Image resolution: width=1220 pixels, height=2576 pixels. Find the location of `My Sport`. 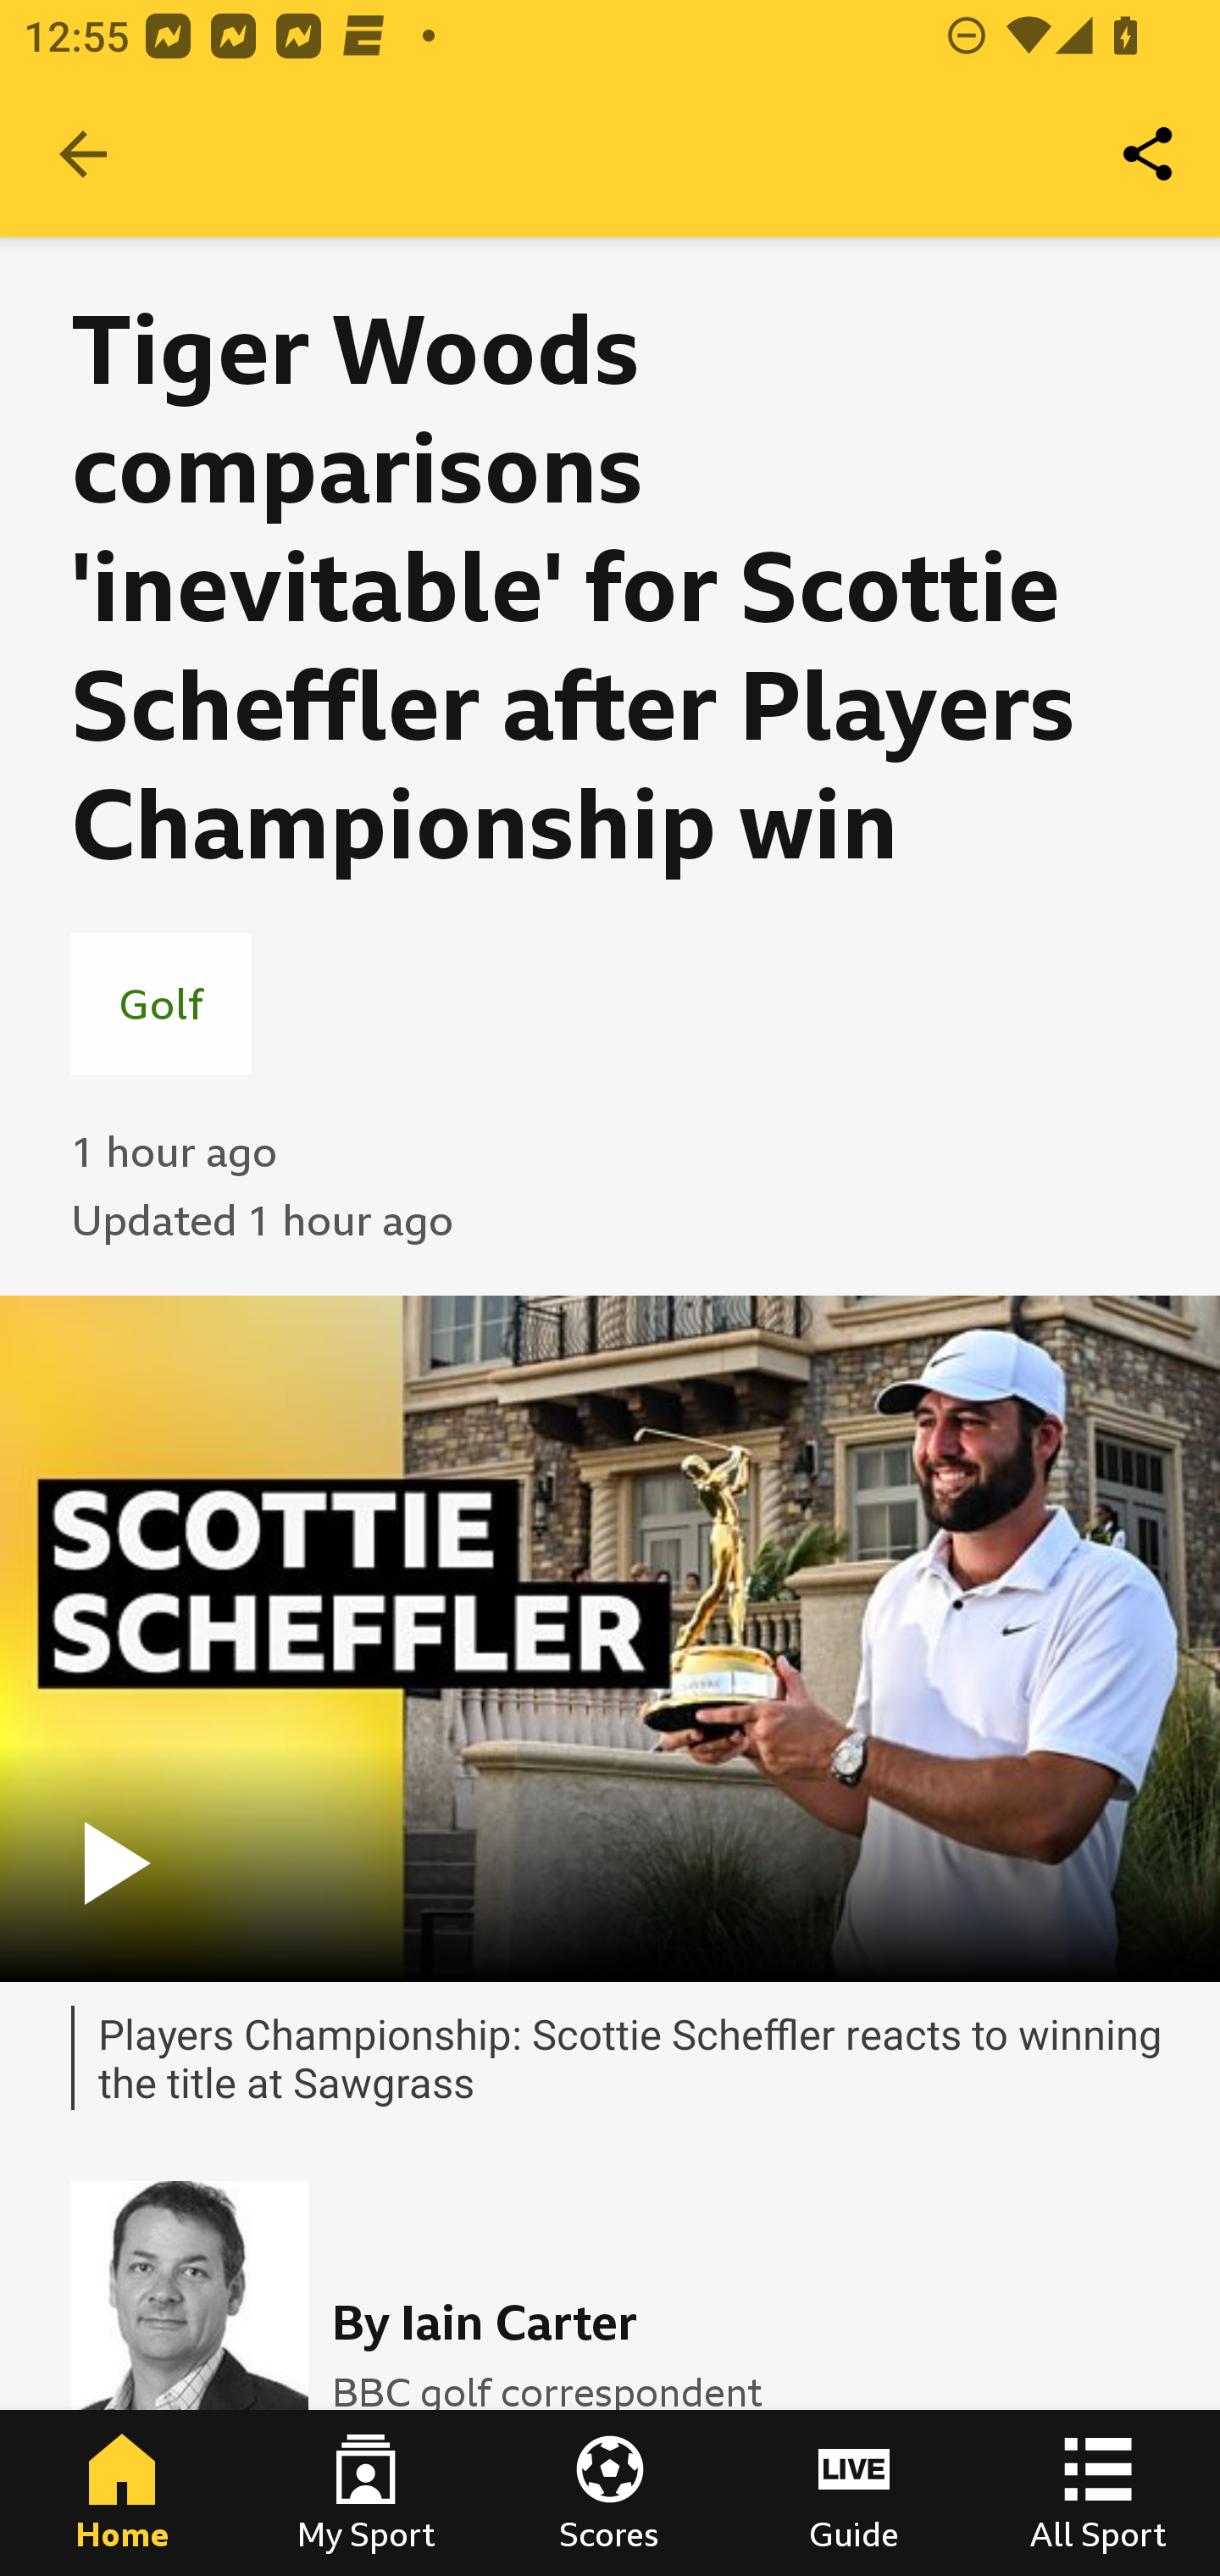

My Sport is located at coordinates (366, 2493).